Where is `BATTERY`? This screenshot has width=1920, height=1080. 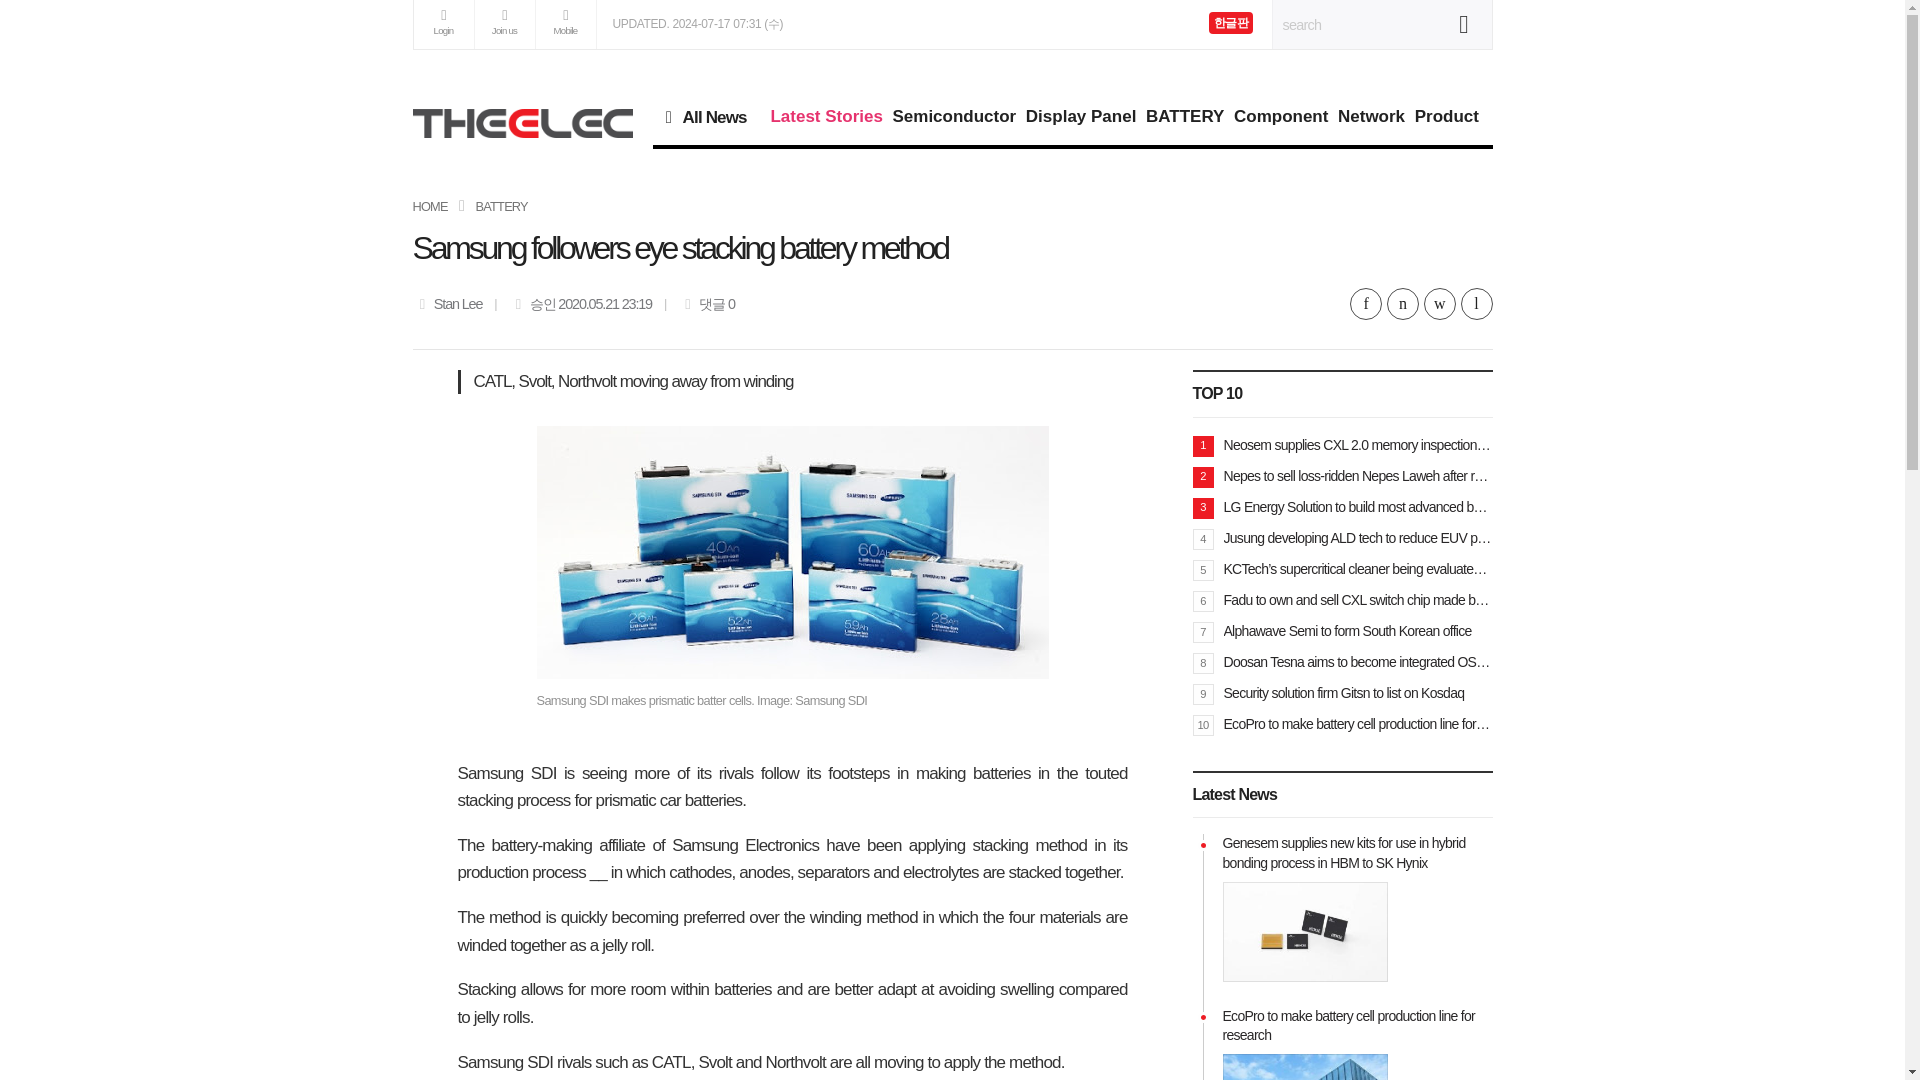
BATTERY is located at coordinates (1184, 116).